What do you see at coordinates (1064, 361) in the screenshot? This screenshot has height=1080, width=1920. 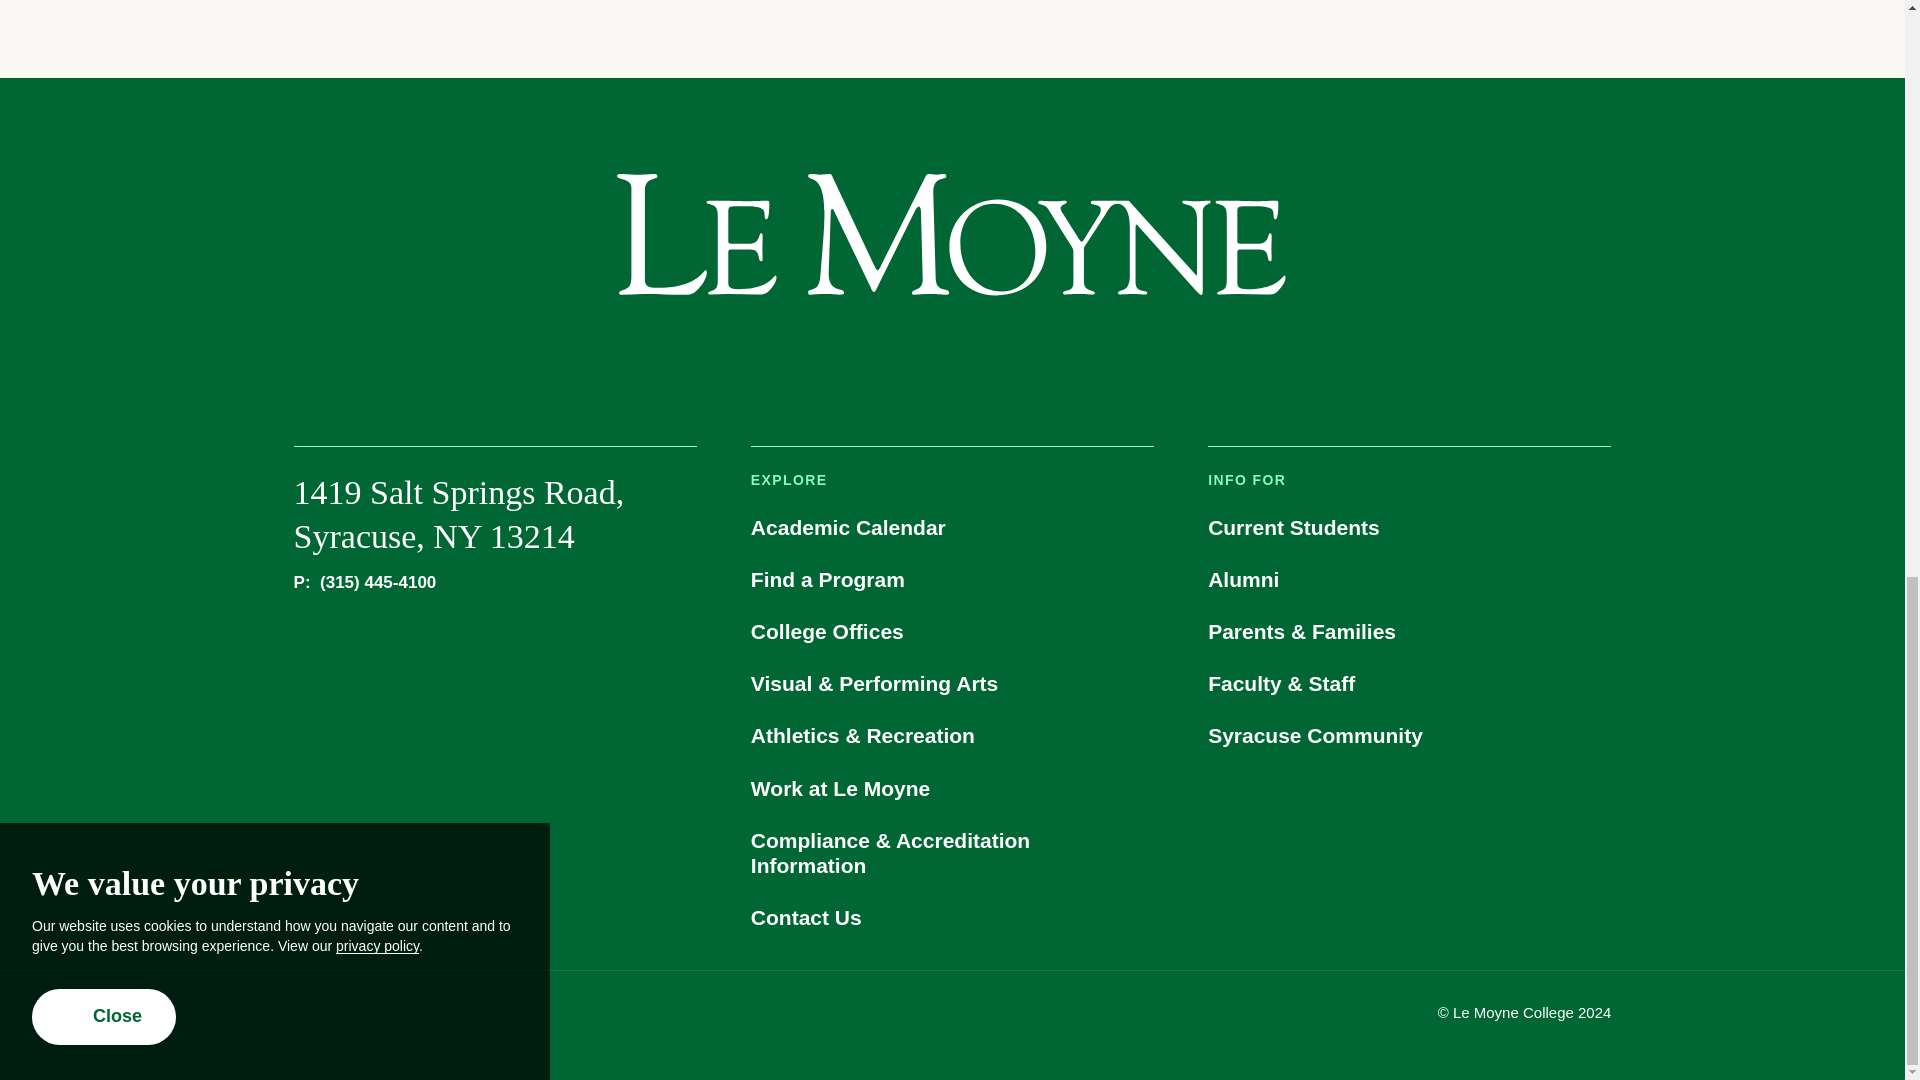 I see `Opens in a new tab` at bounding box center [1064, 361].